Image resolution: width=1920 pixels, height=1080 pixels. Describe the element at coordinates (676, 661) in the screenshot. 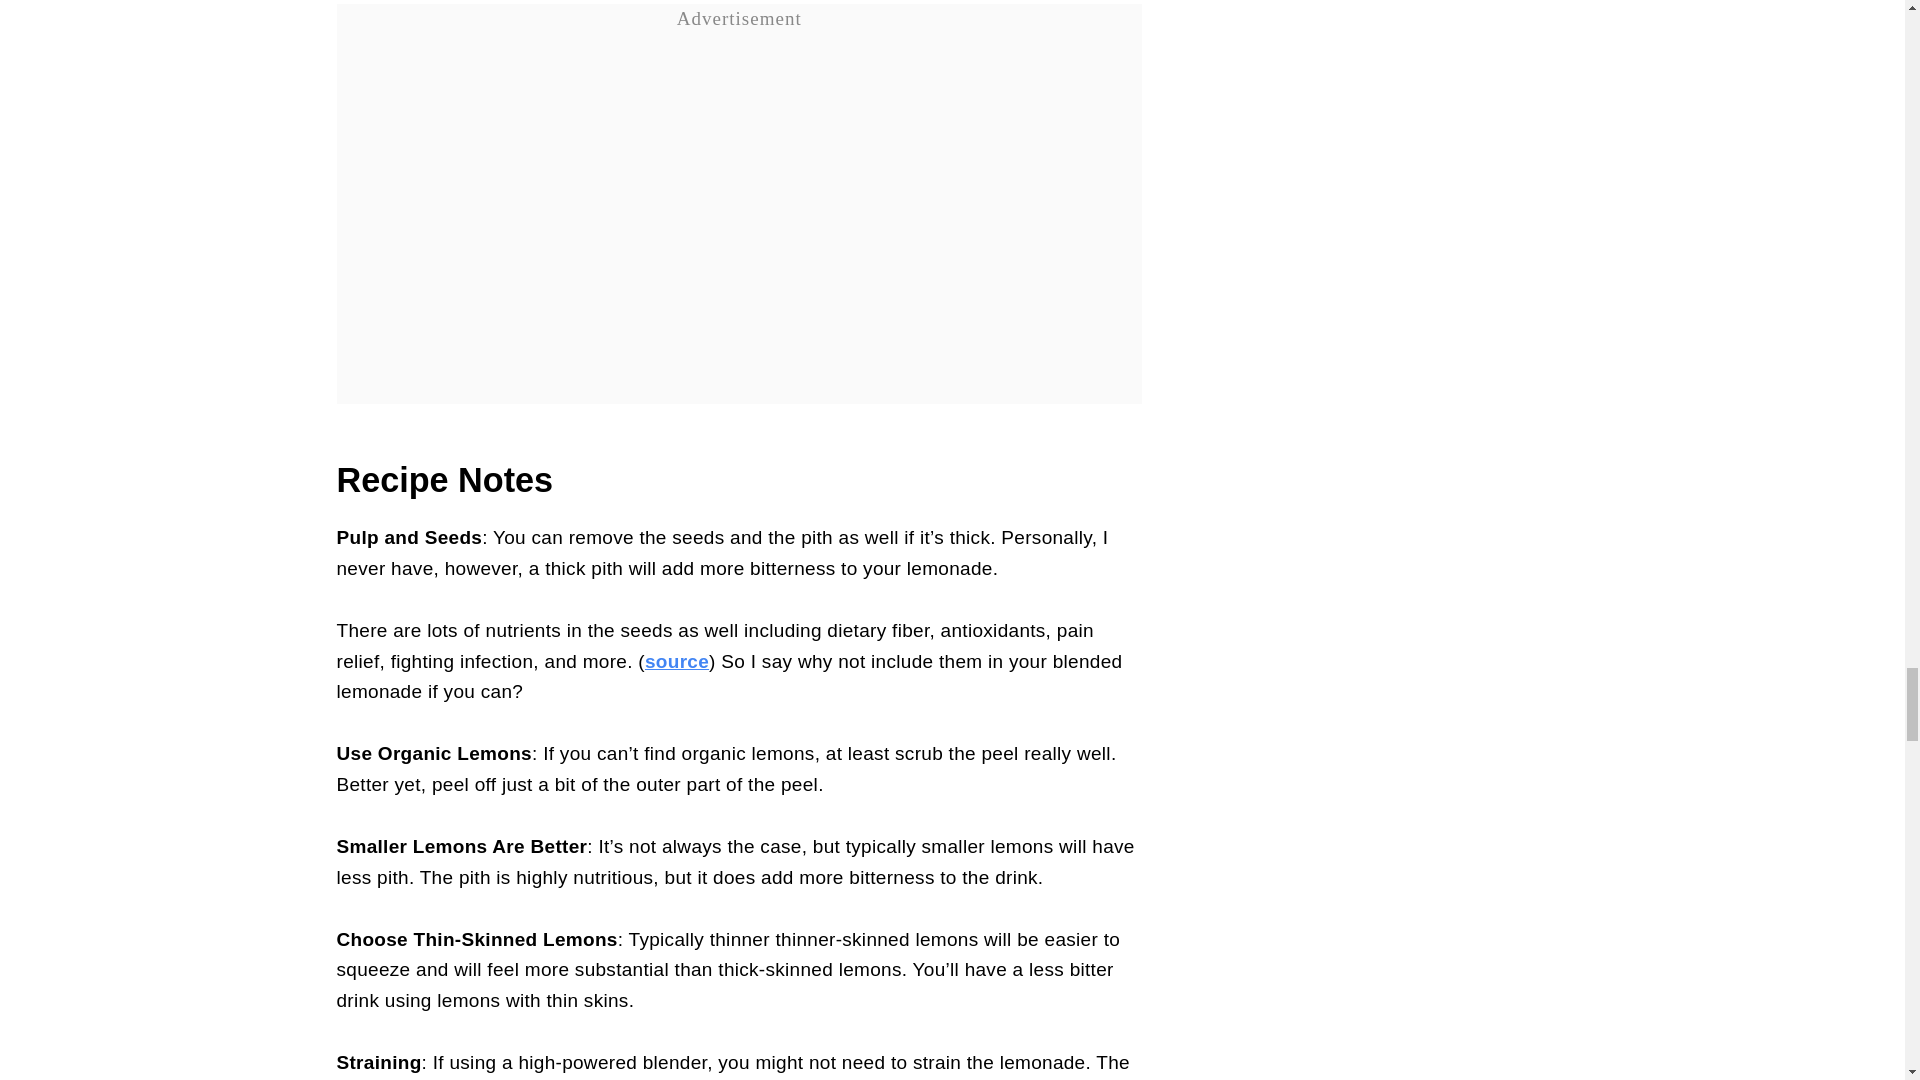

I see `source` at that location.